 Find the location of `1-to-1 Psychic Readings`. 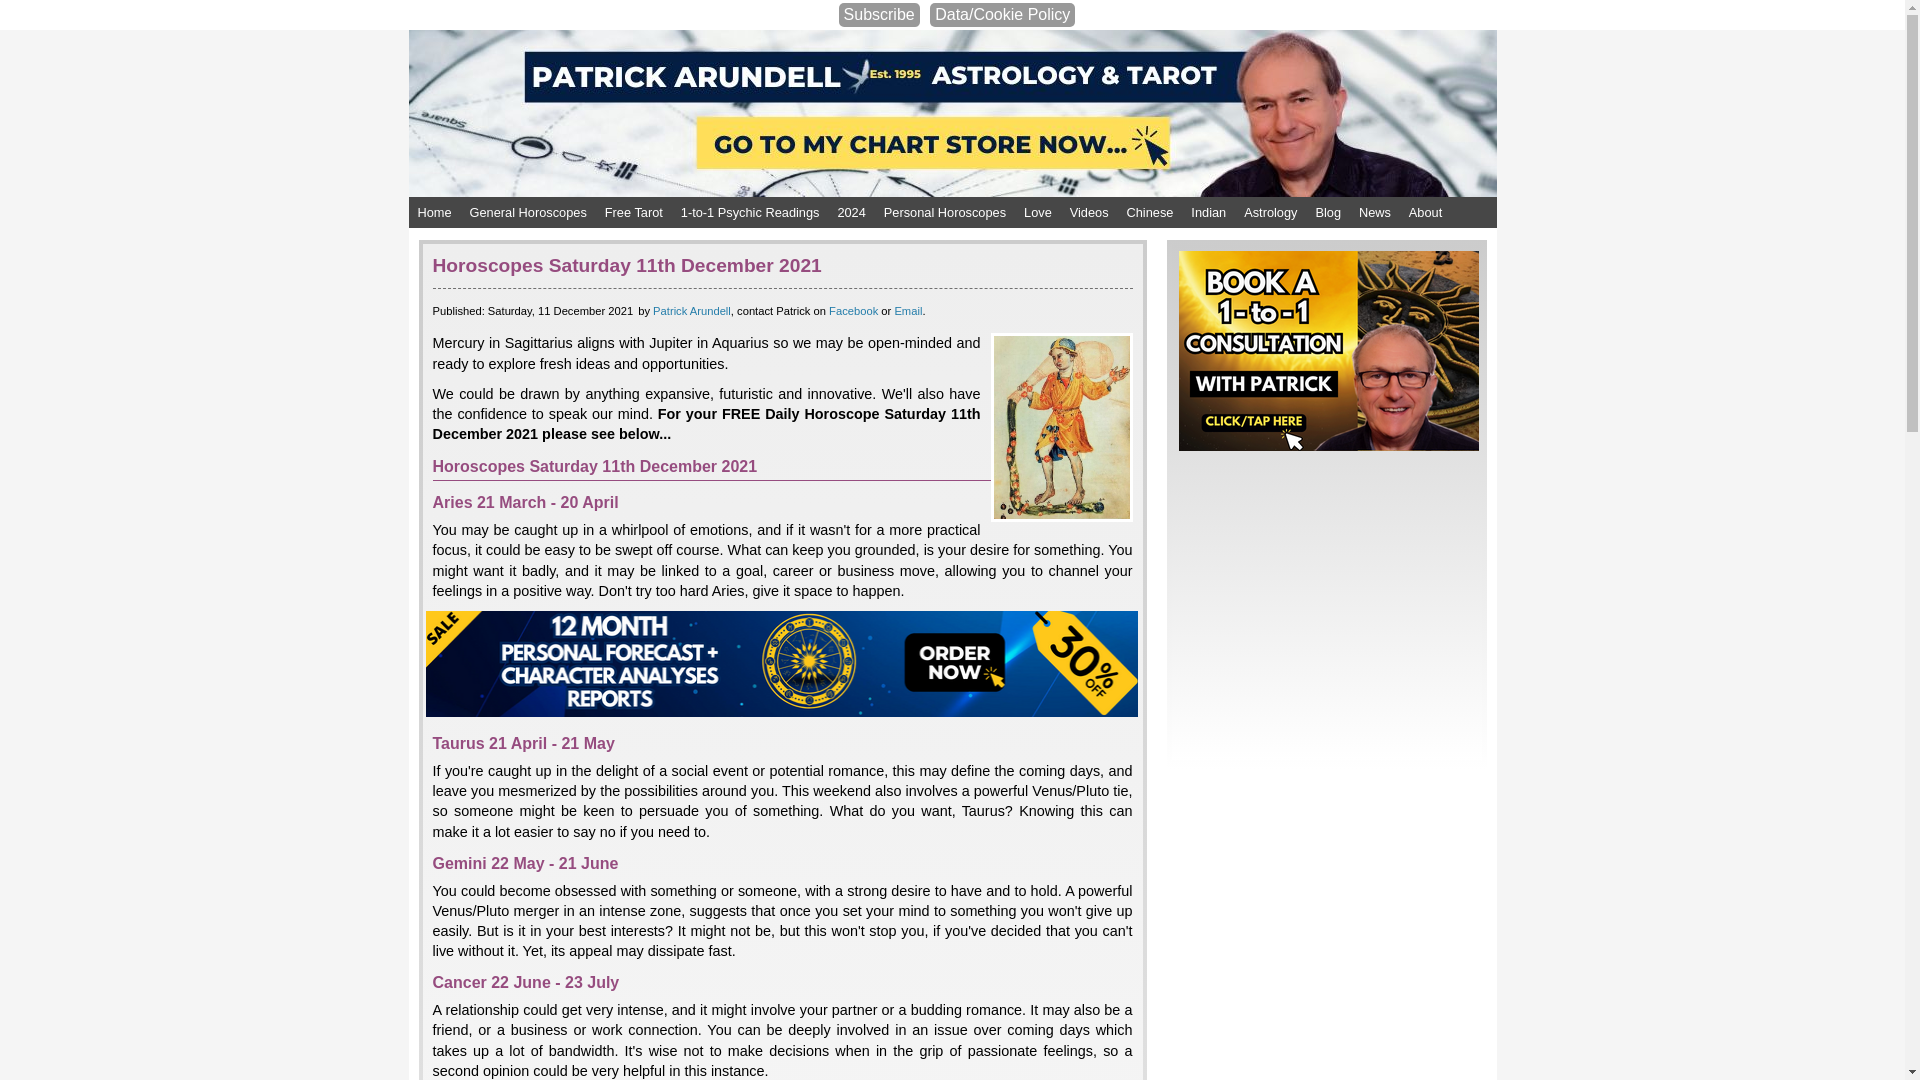

1-to-1 Psychic Readings is located at coordinates (750, 212).